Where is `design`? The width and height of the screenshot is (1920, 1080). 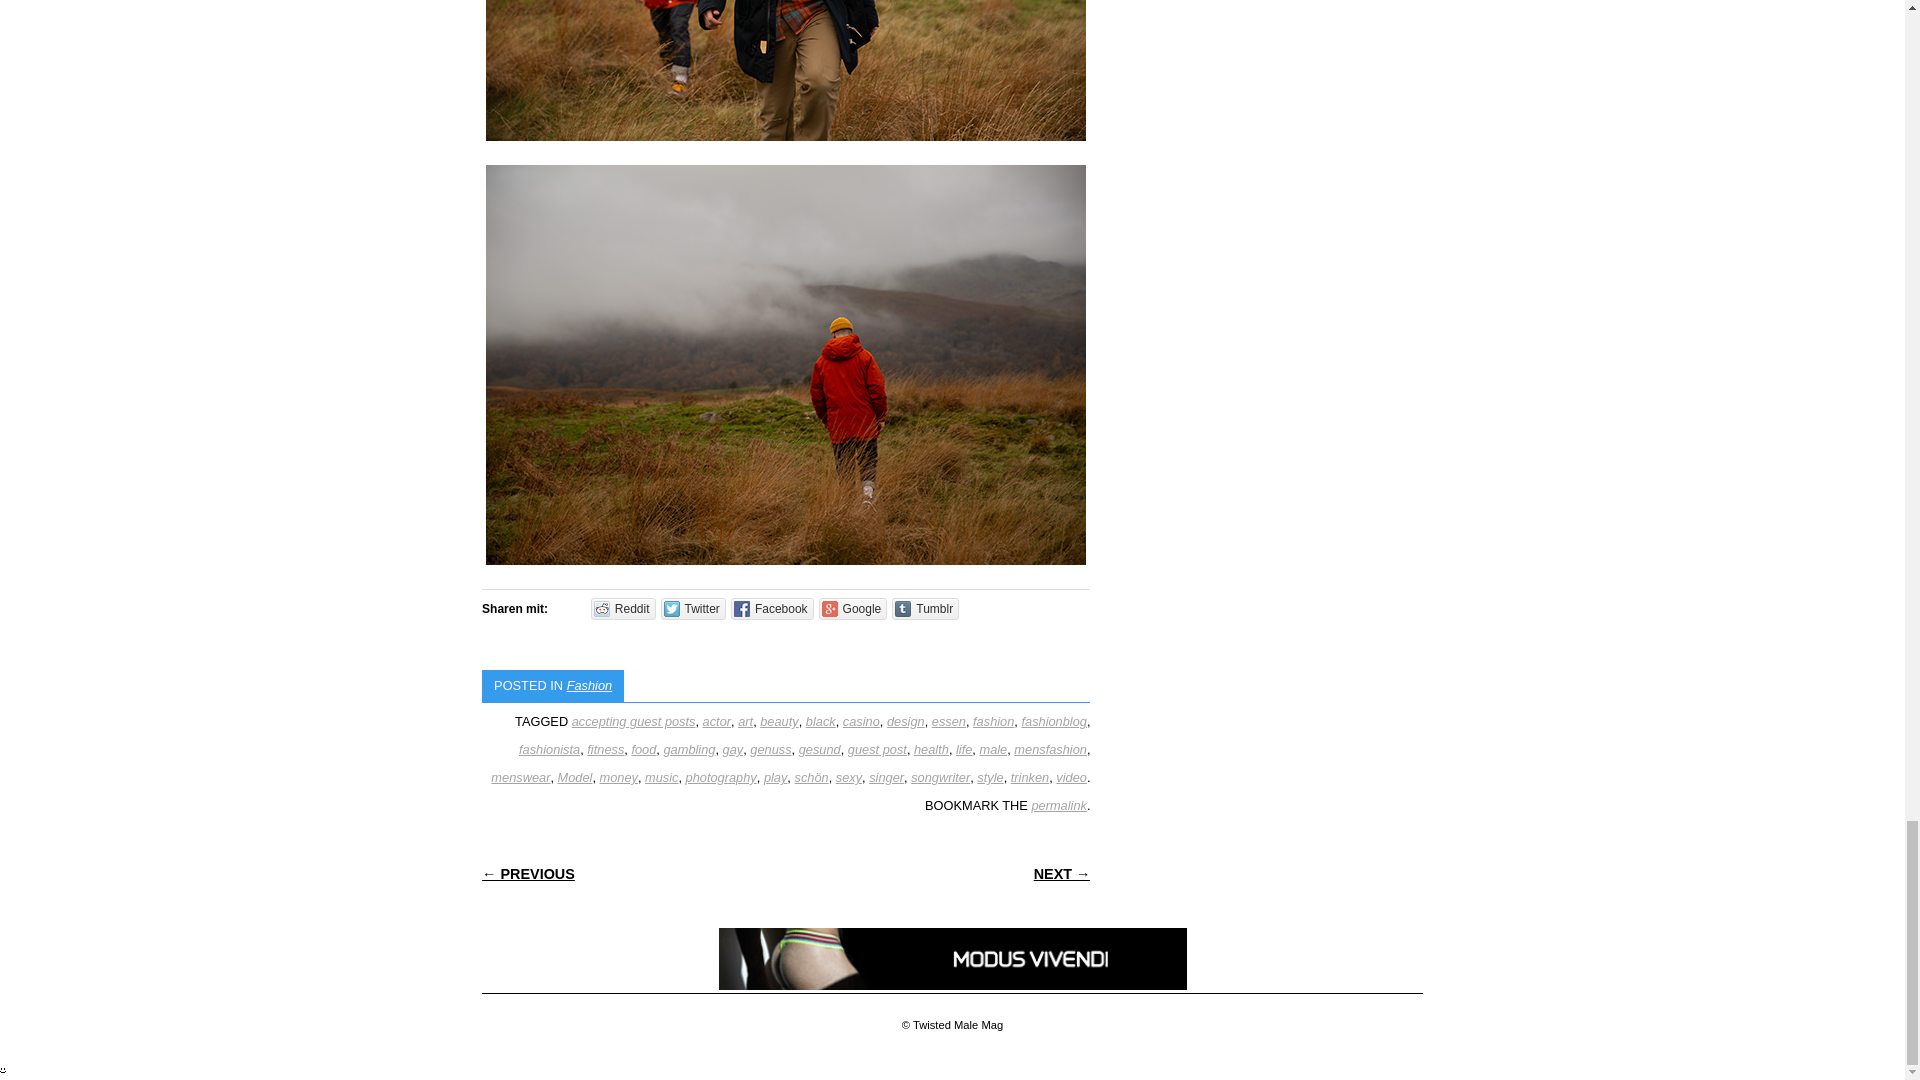
design is located at coordinates (906, 721).